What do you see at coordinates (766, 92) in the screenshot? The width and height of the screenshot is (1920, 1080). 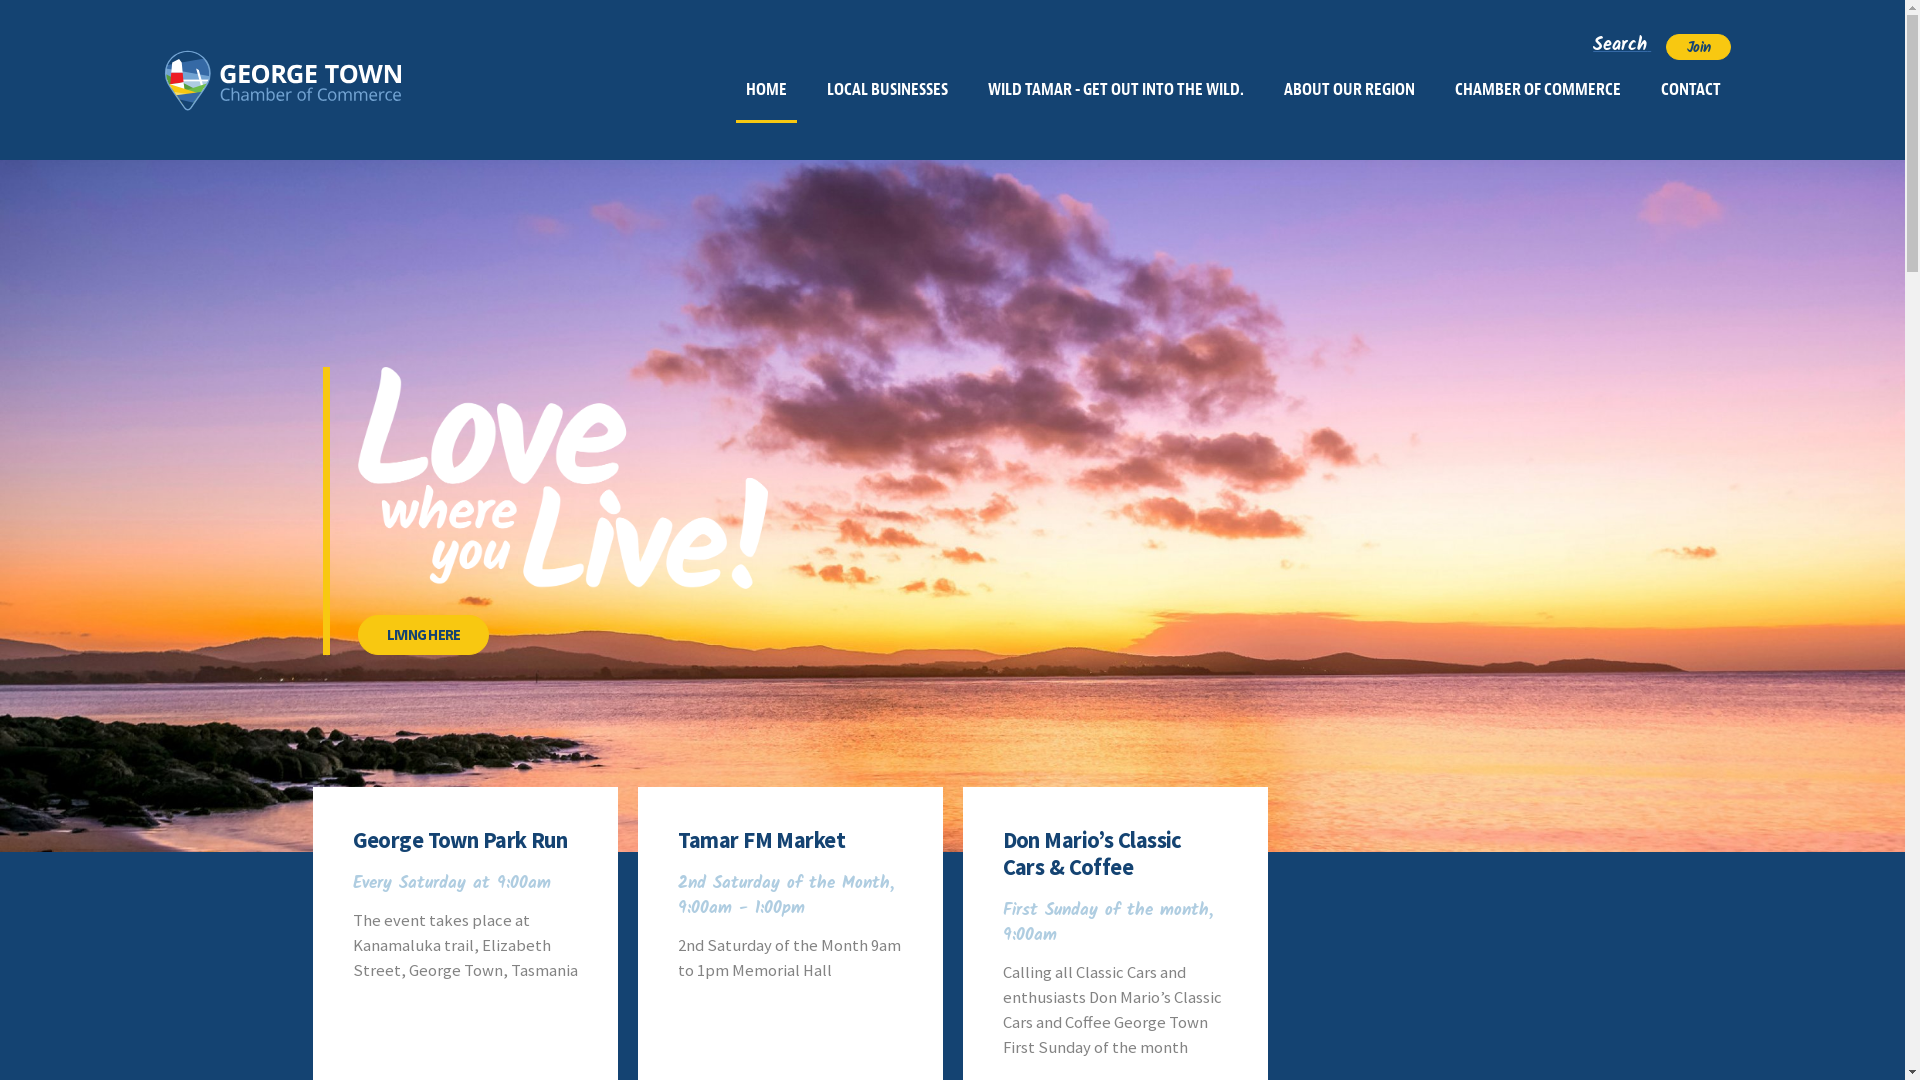 I see `HOME` at bounding box center [766, 92].